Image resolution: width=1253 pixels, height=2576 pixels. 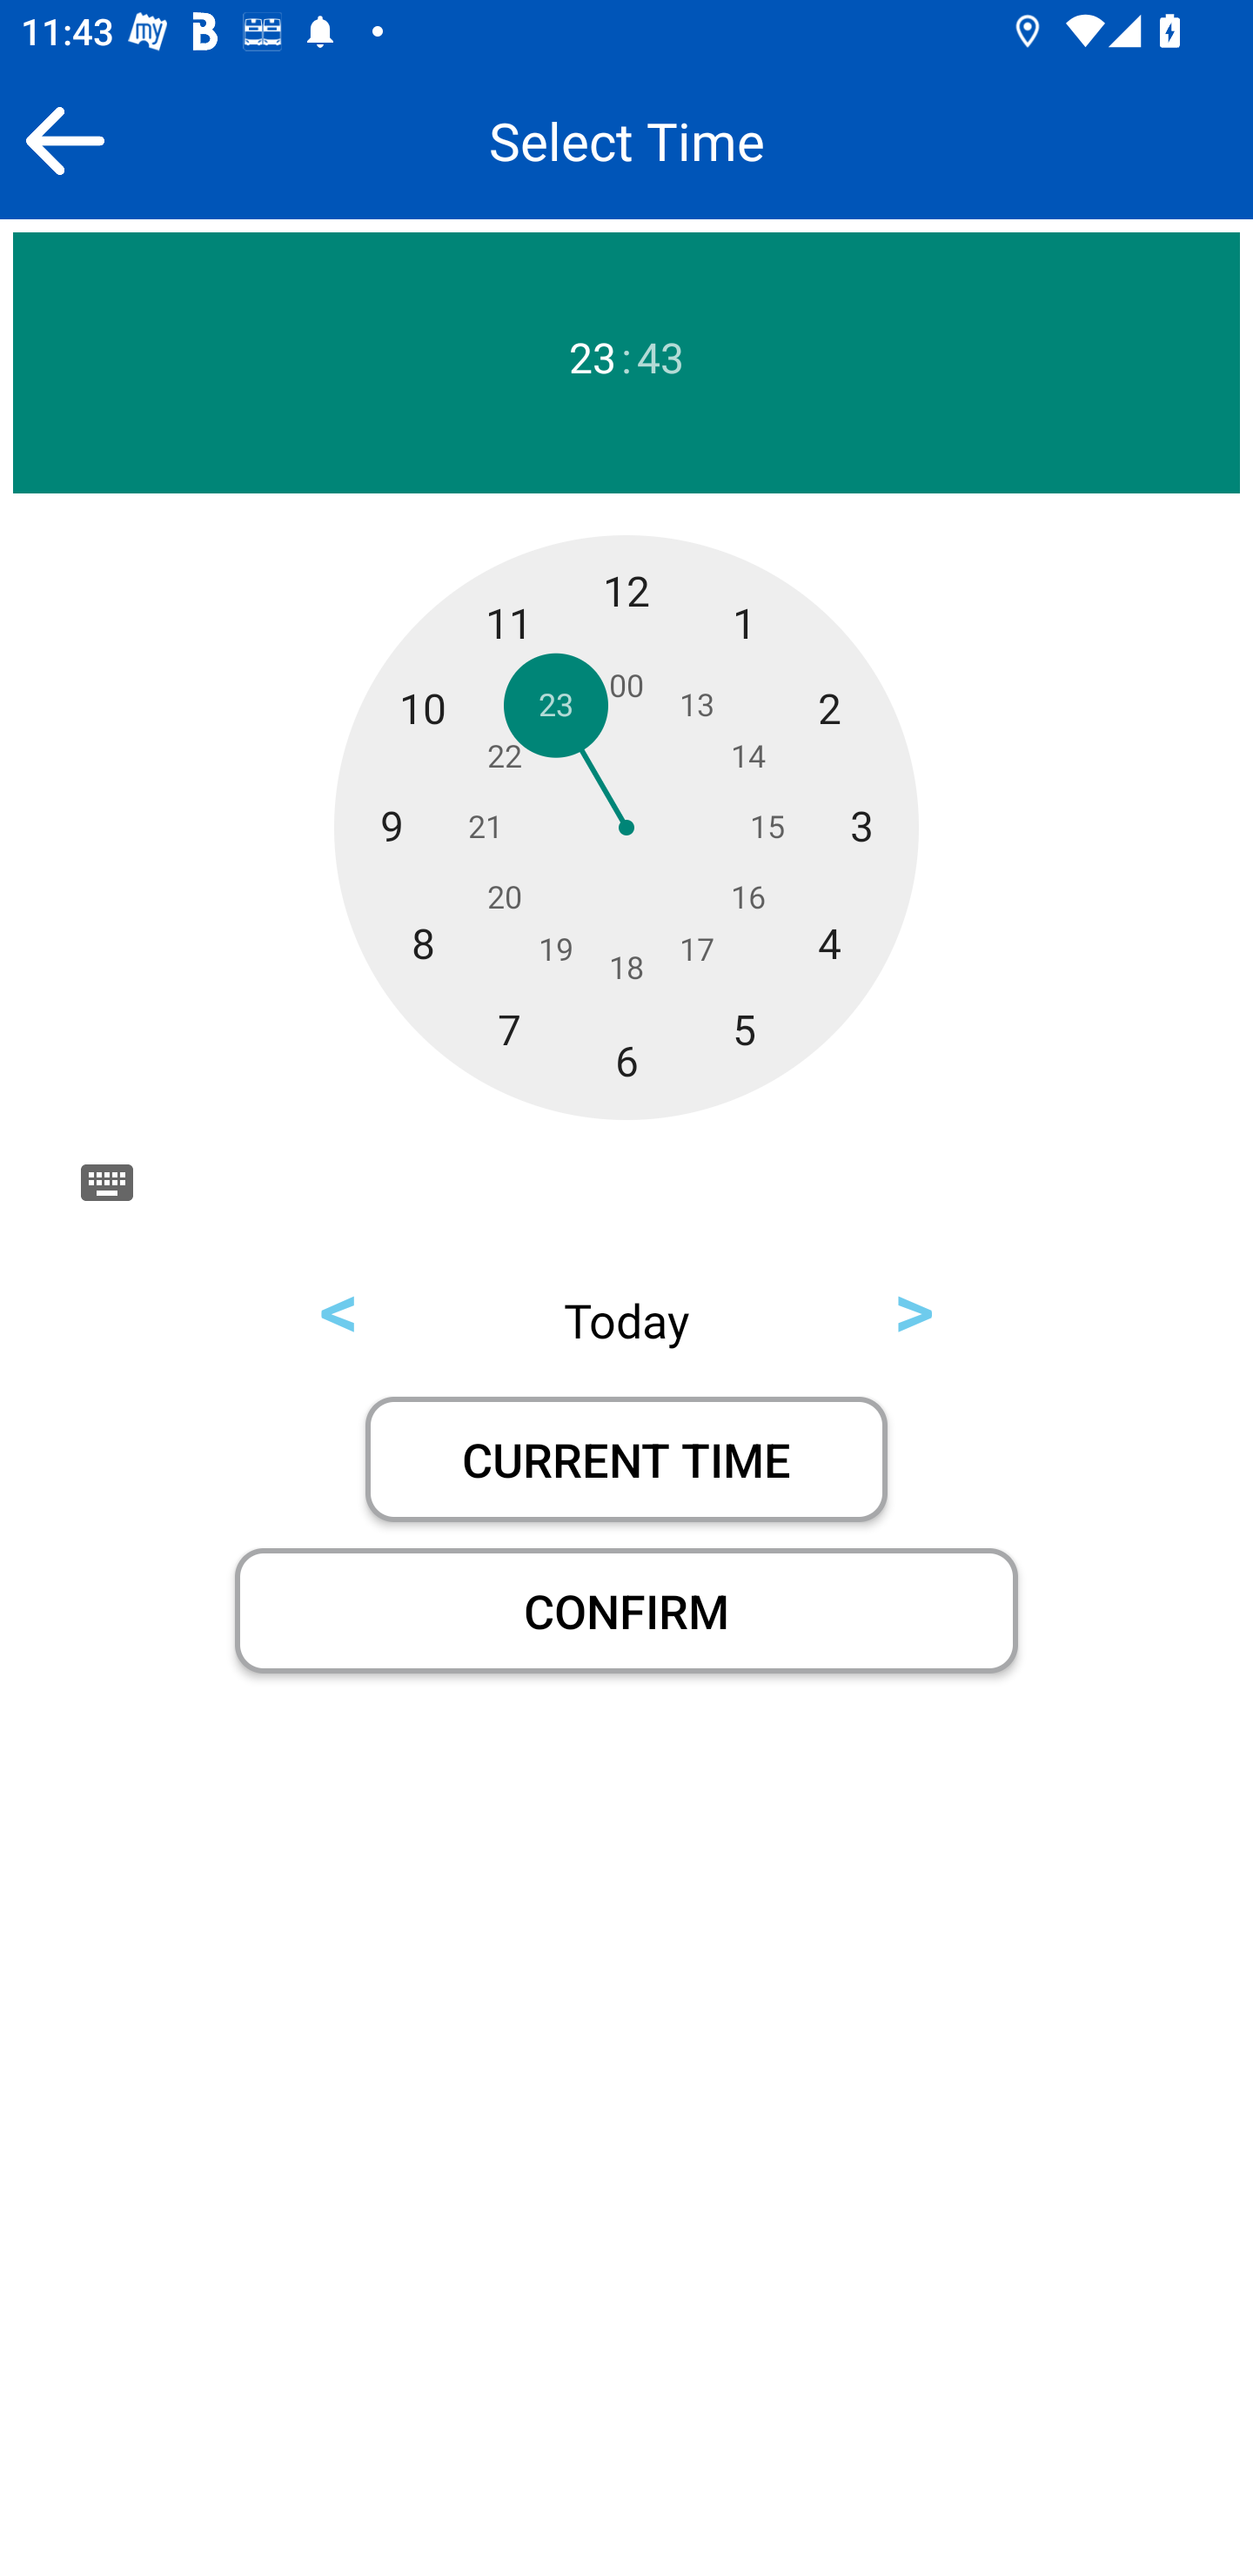 What do you see at coordinates (626, 1459) in the screenshot?
I see `CURRENT TIME` at bounding box center [626, 1459].